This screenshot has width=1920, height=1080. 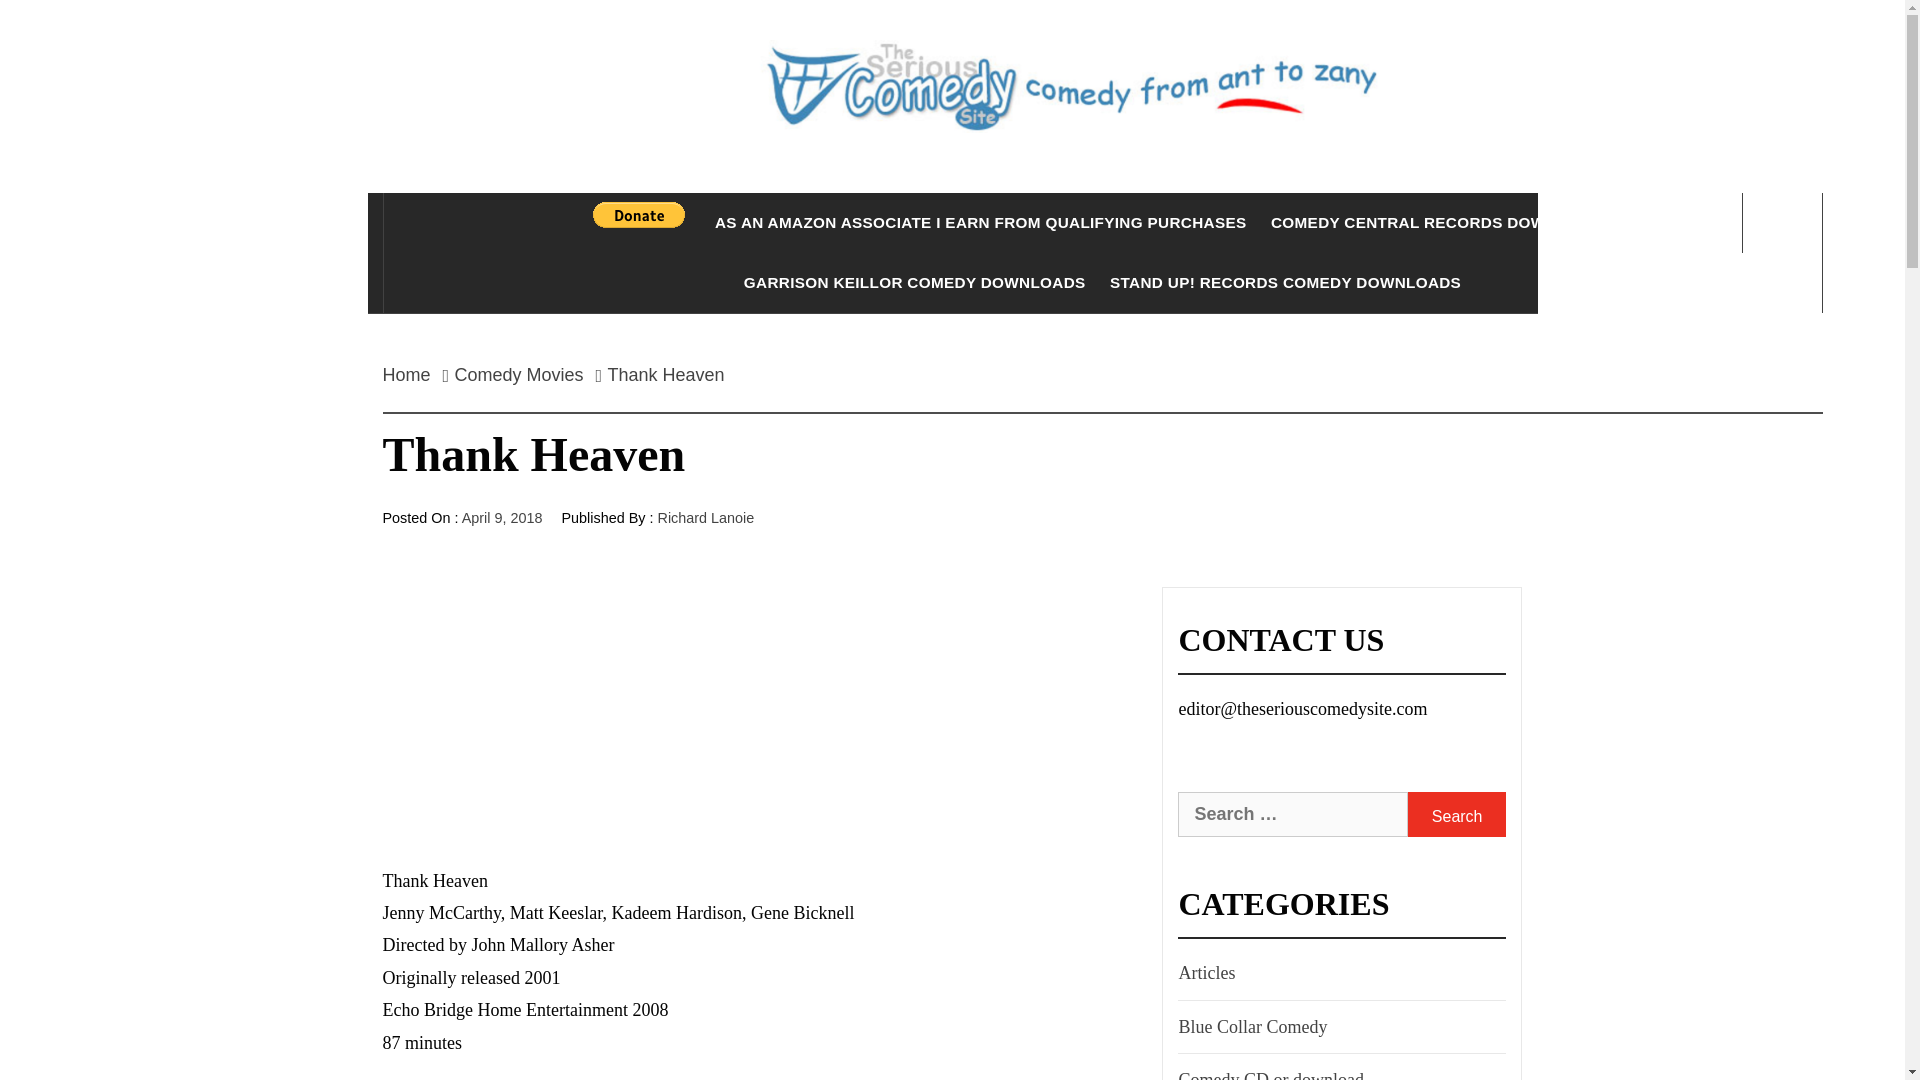 What do you see at coordinates (1204, 972) in the screenshot?
I see `Articles` at bounding box center [1204, 972].